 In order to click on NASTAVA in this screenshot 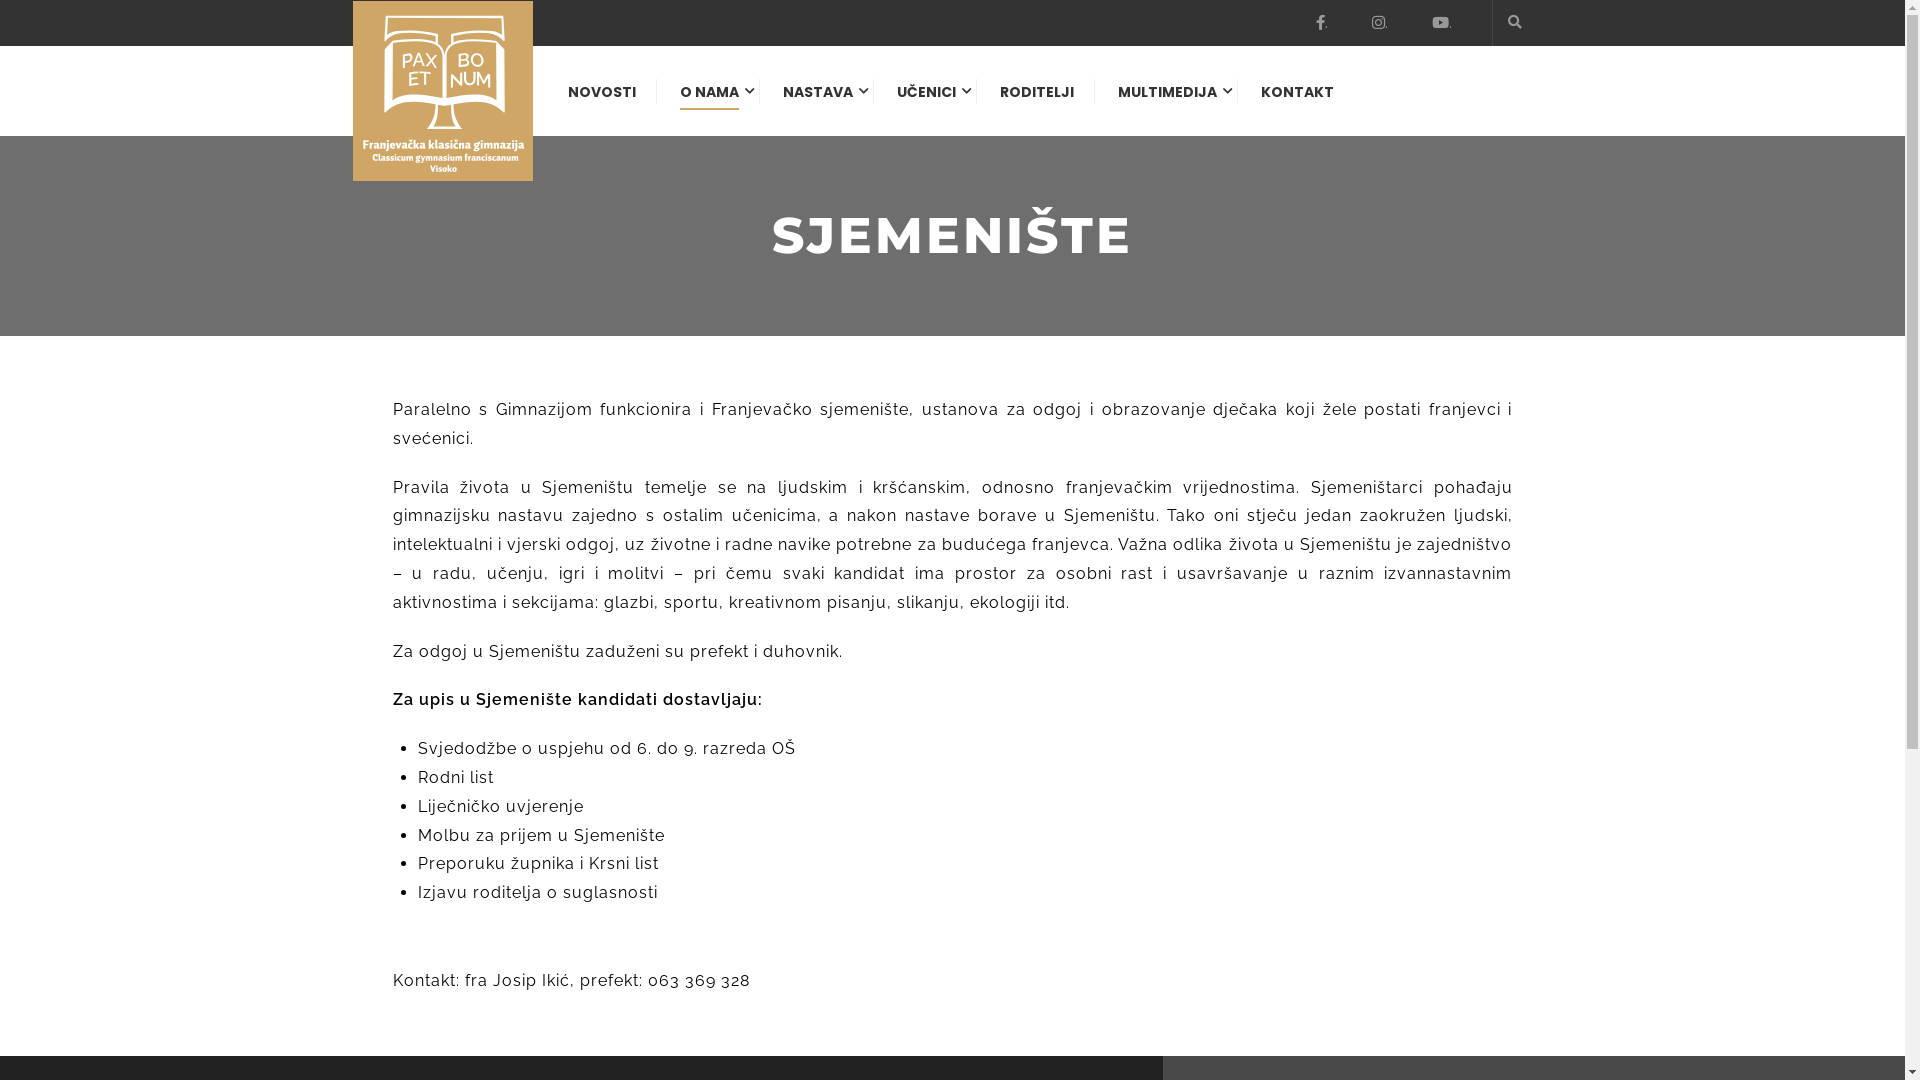, I will do `click(817, 101)`.